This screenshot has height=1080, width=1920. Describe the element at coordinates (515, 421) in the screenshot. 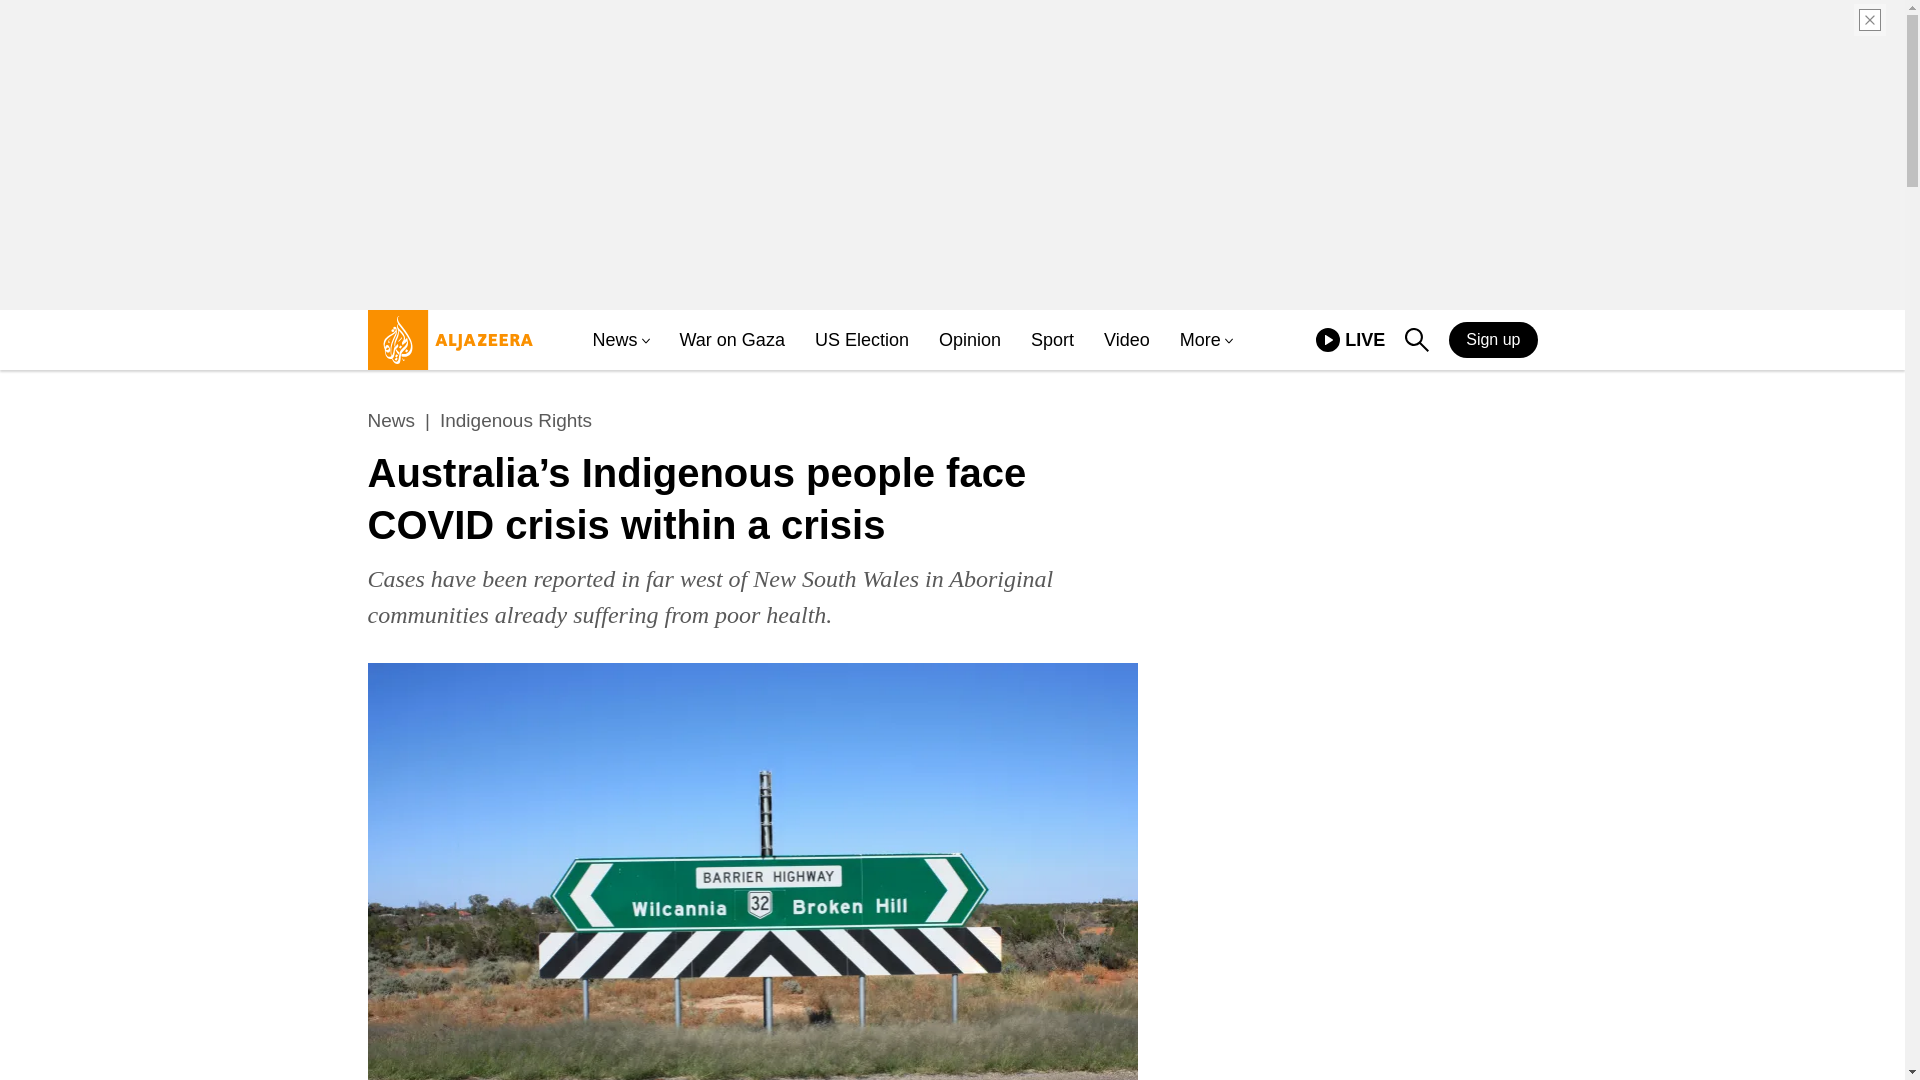

I see `search` at that location.